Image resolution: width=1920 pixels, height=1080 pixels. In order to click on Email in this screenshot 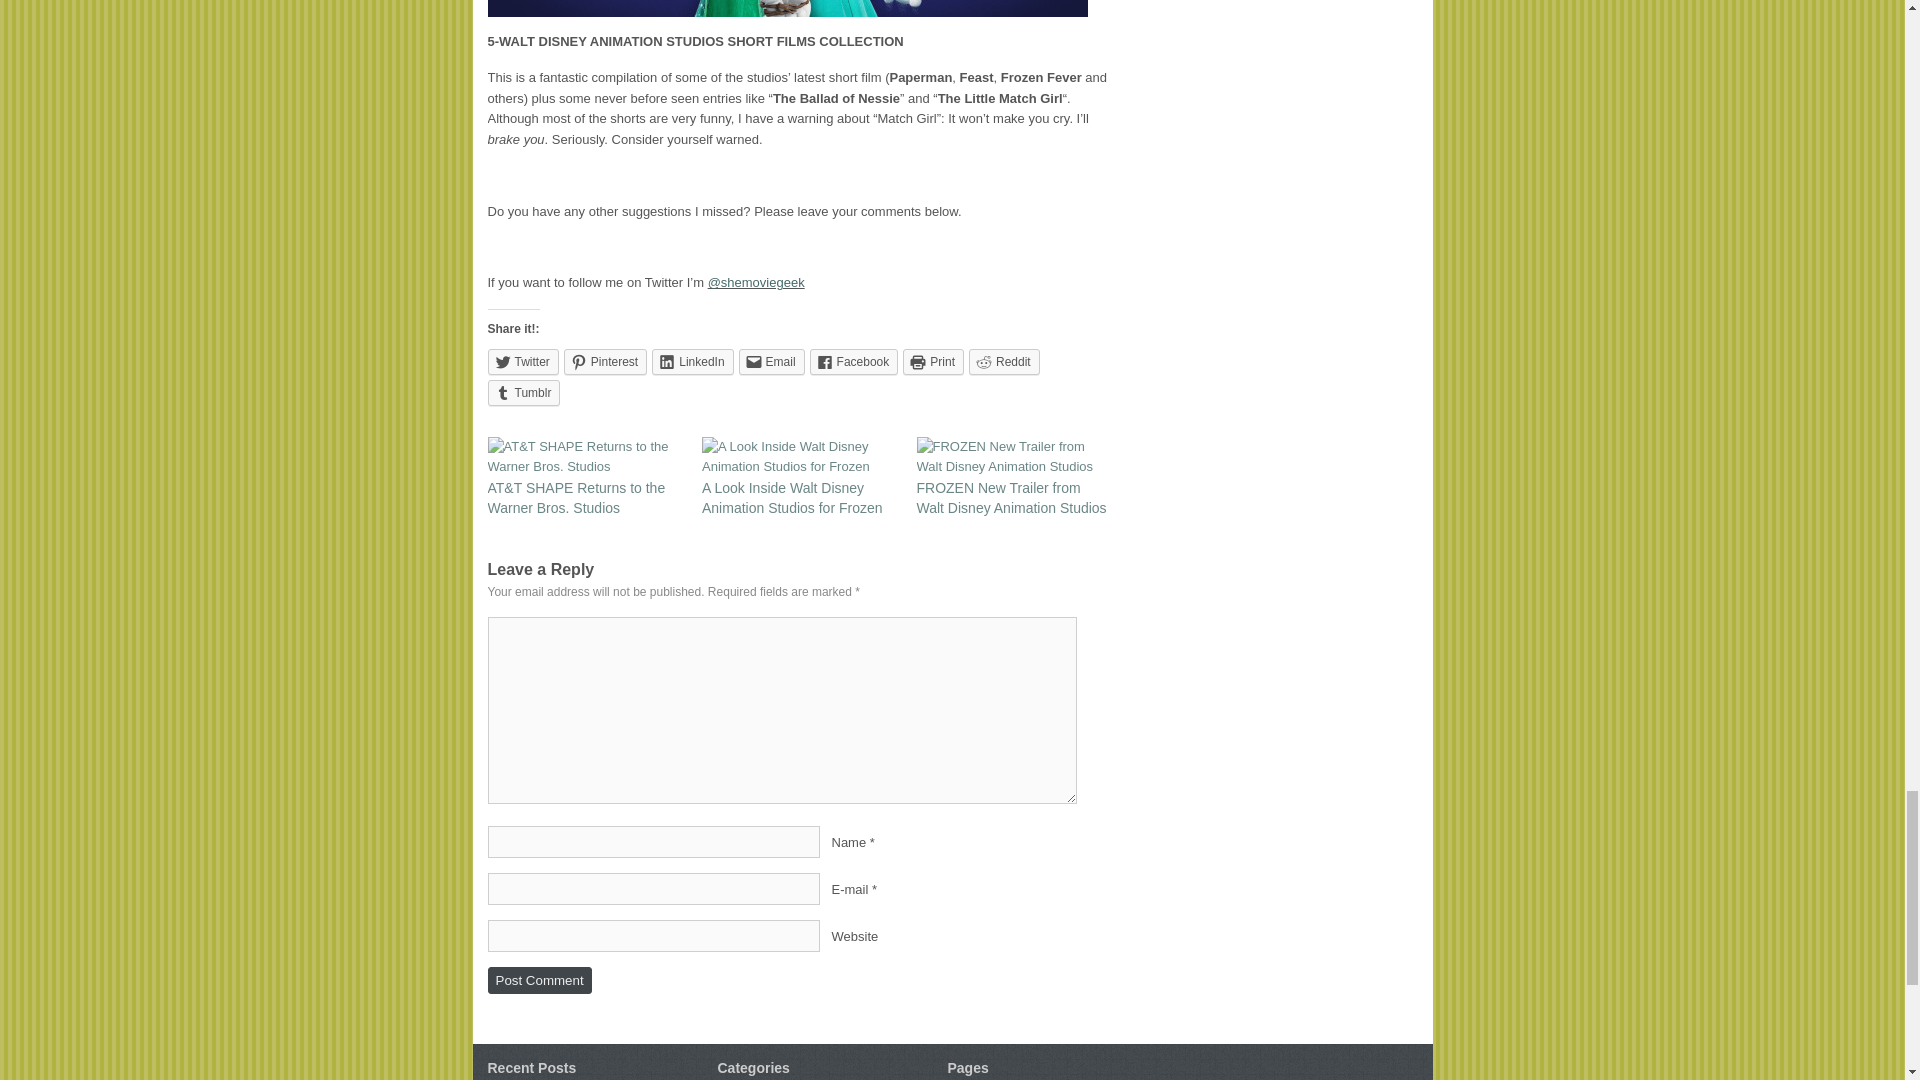, I will do `click(772, 361)`.